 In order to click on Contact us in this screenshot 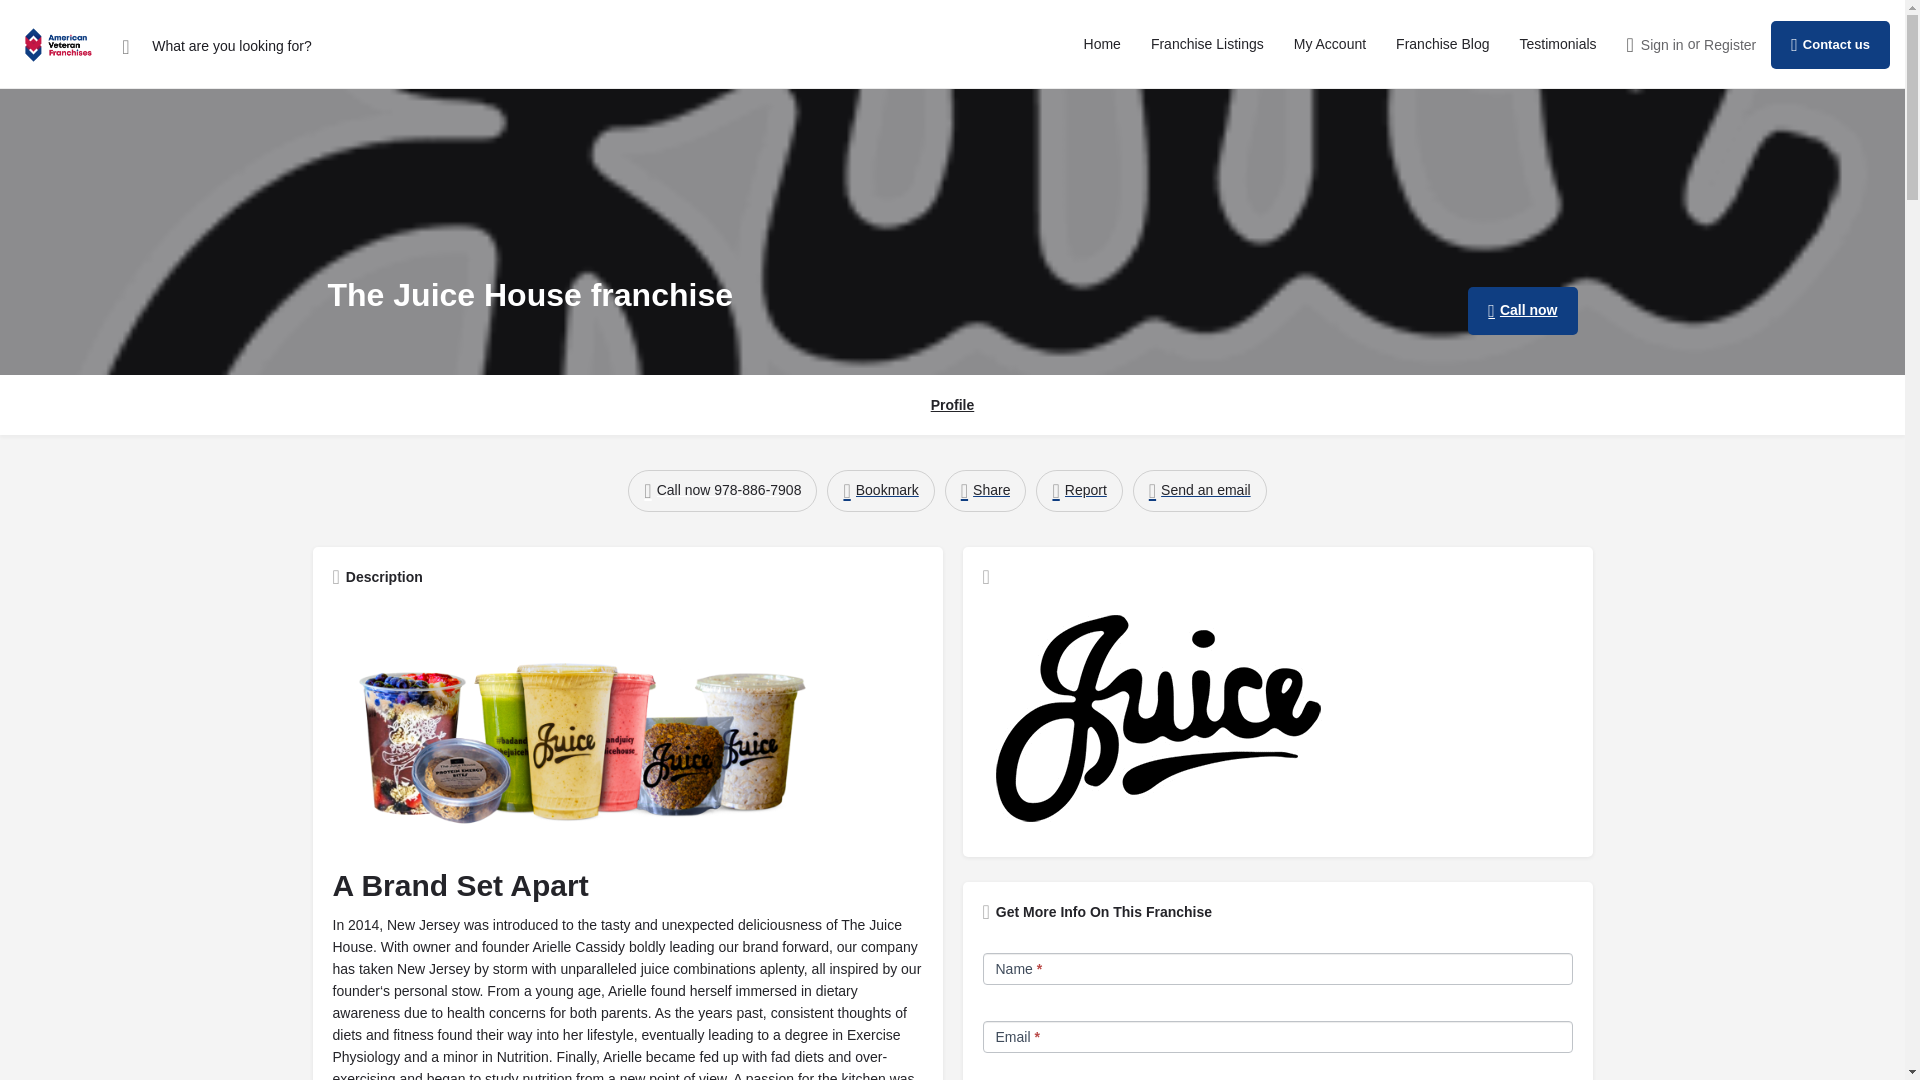, I will do `click(1830, 44)`.